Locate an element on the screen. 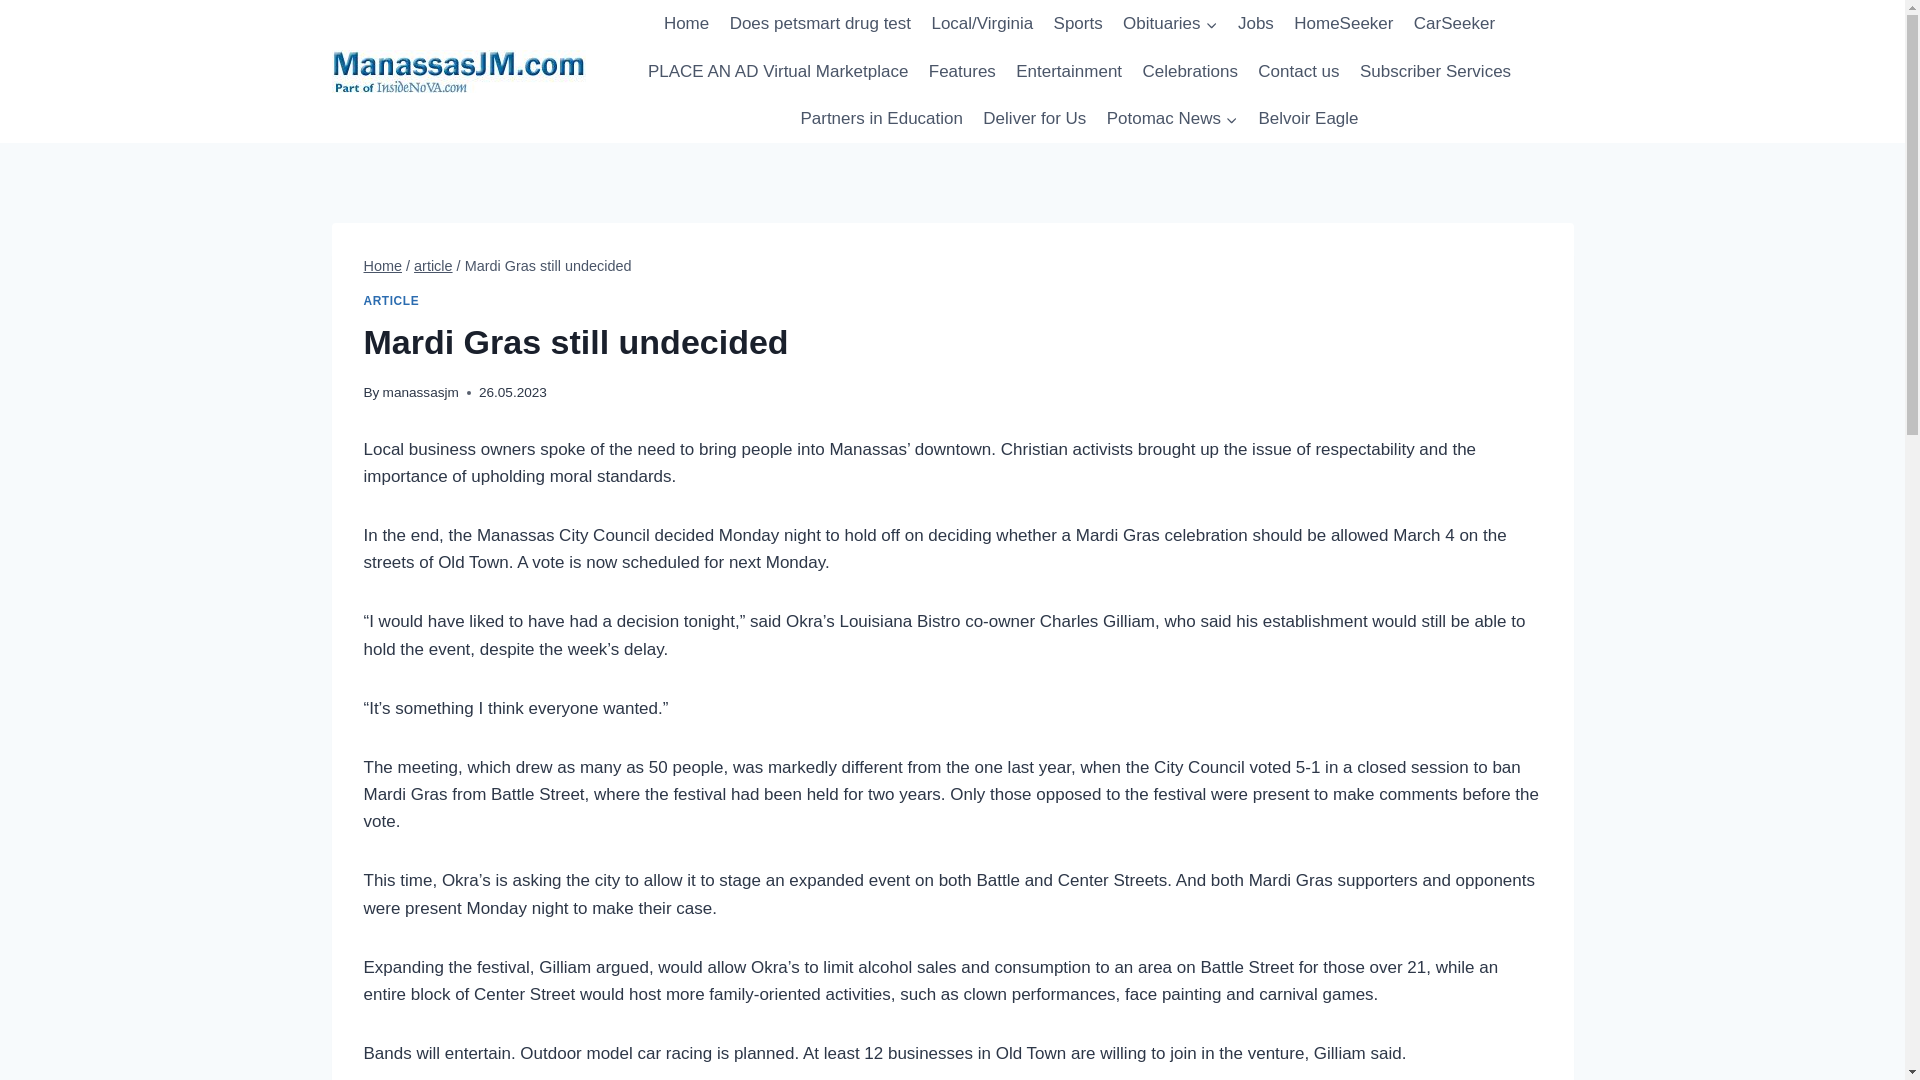 This screenshot has height=1080, width=1920. Potomac News is located at coordinates (1172, 118).